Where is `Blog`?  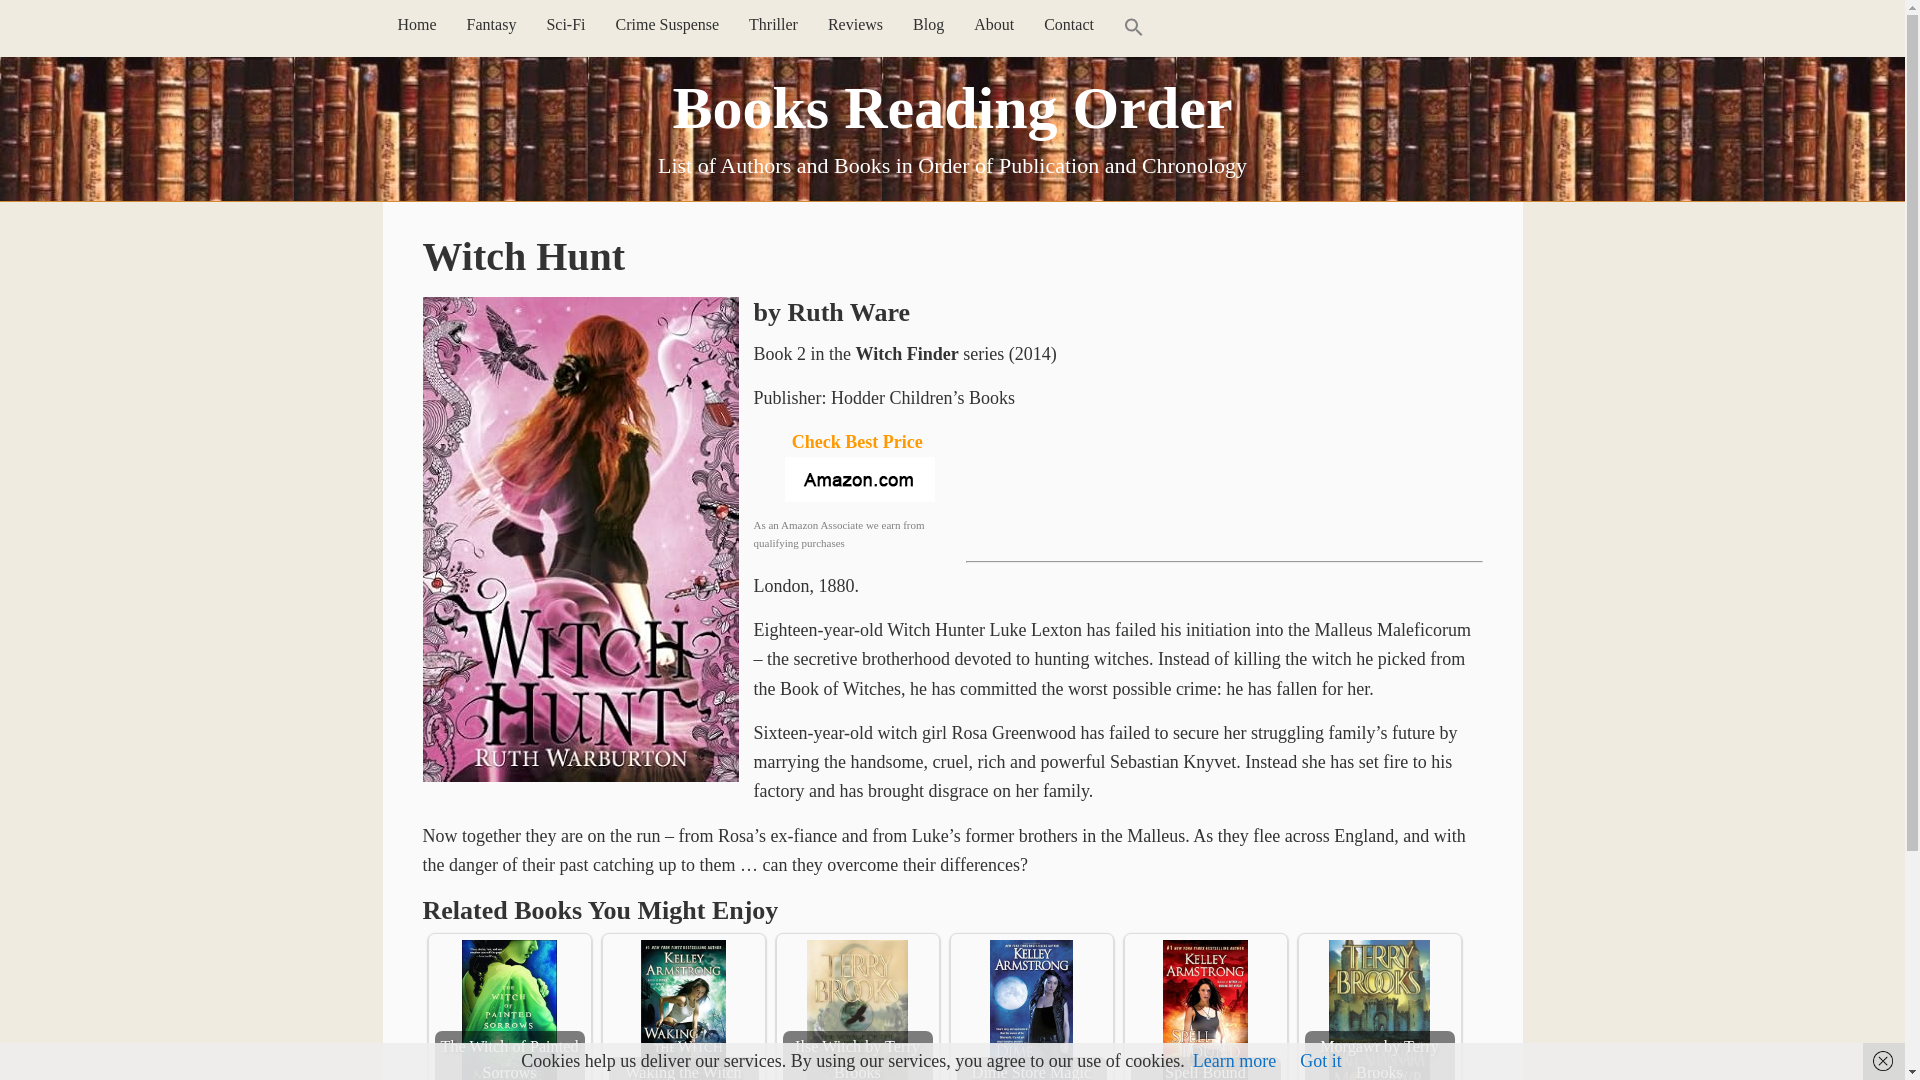 Blog is located at coordinates (928, 24).